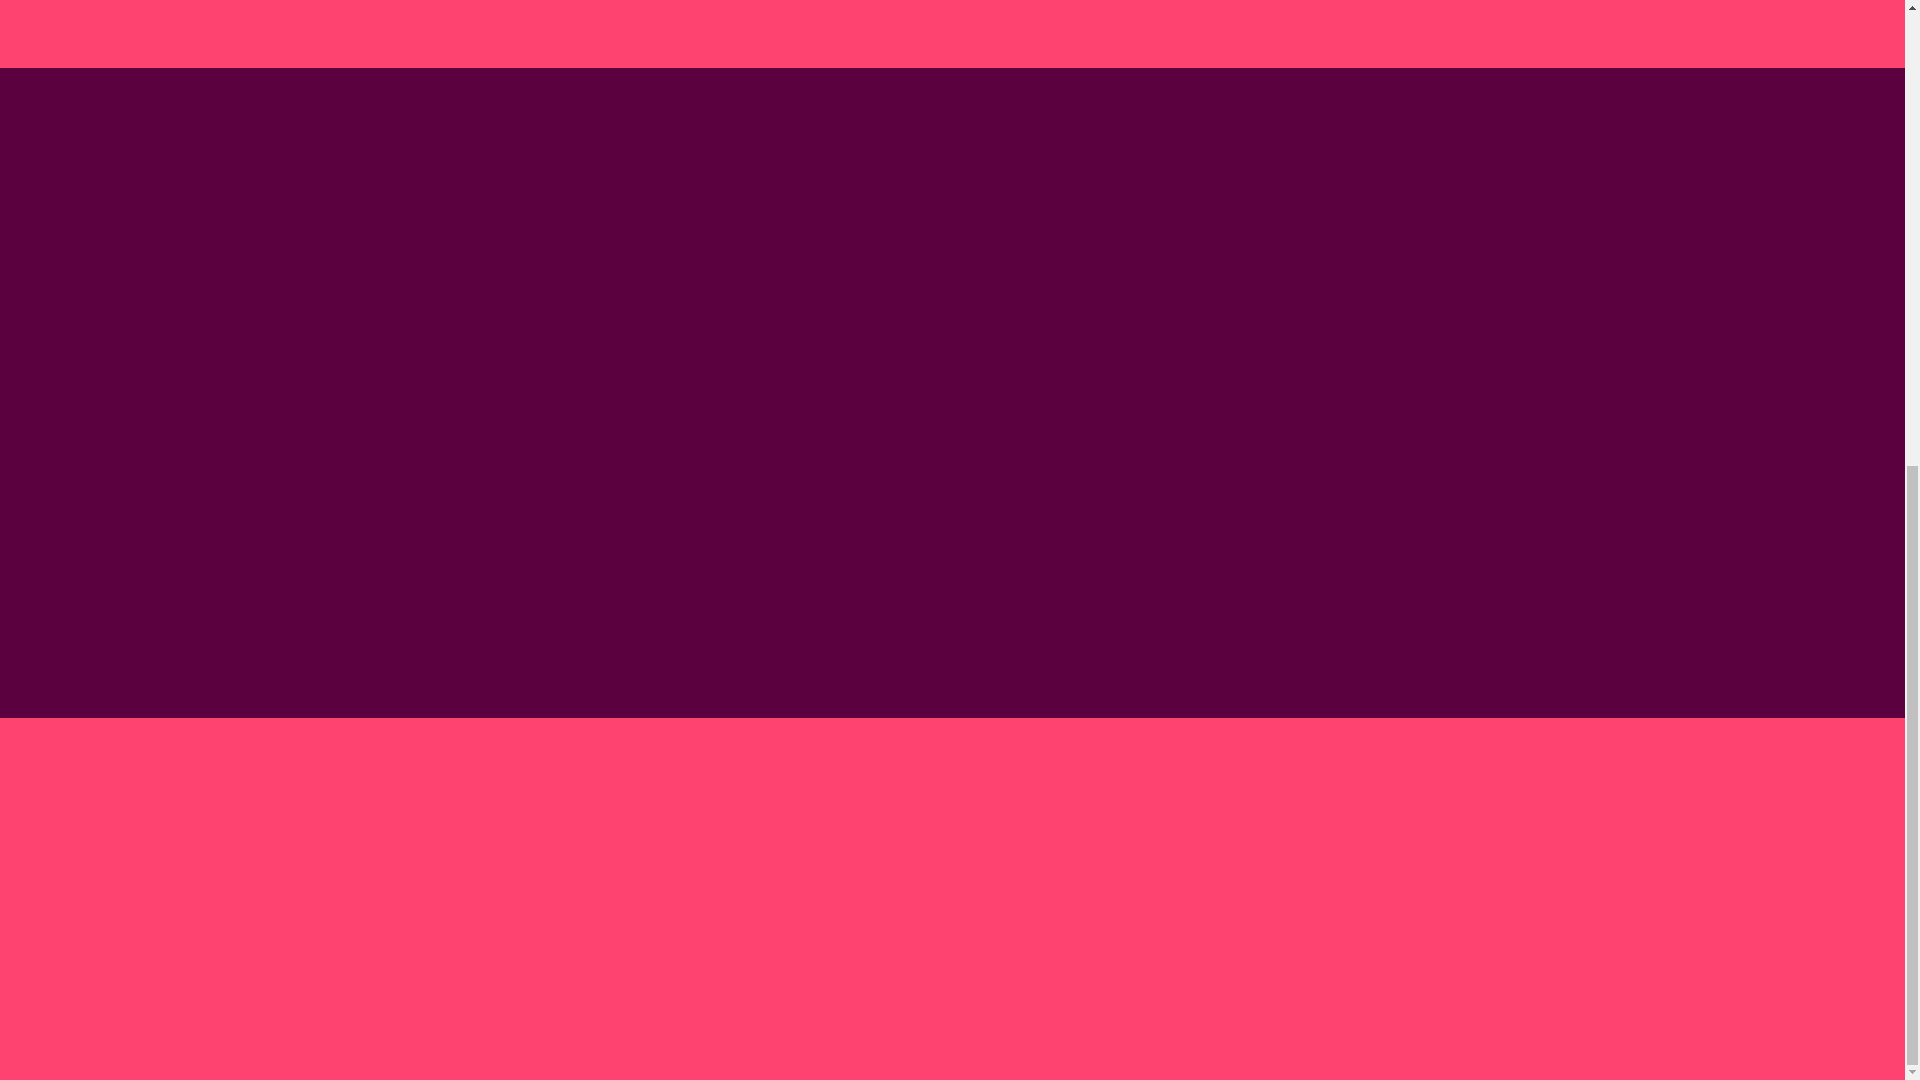 This screenshot has height=1080, width=1920. Describe the element at coordinates (758, 722) in the screenshot. I see `Companies` at that location.